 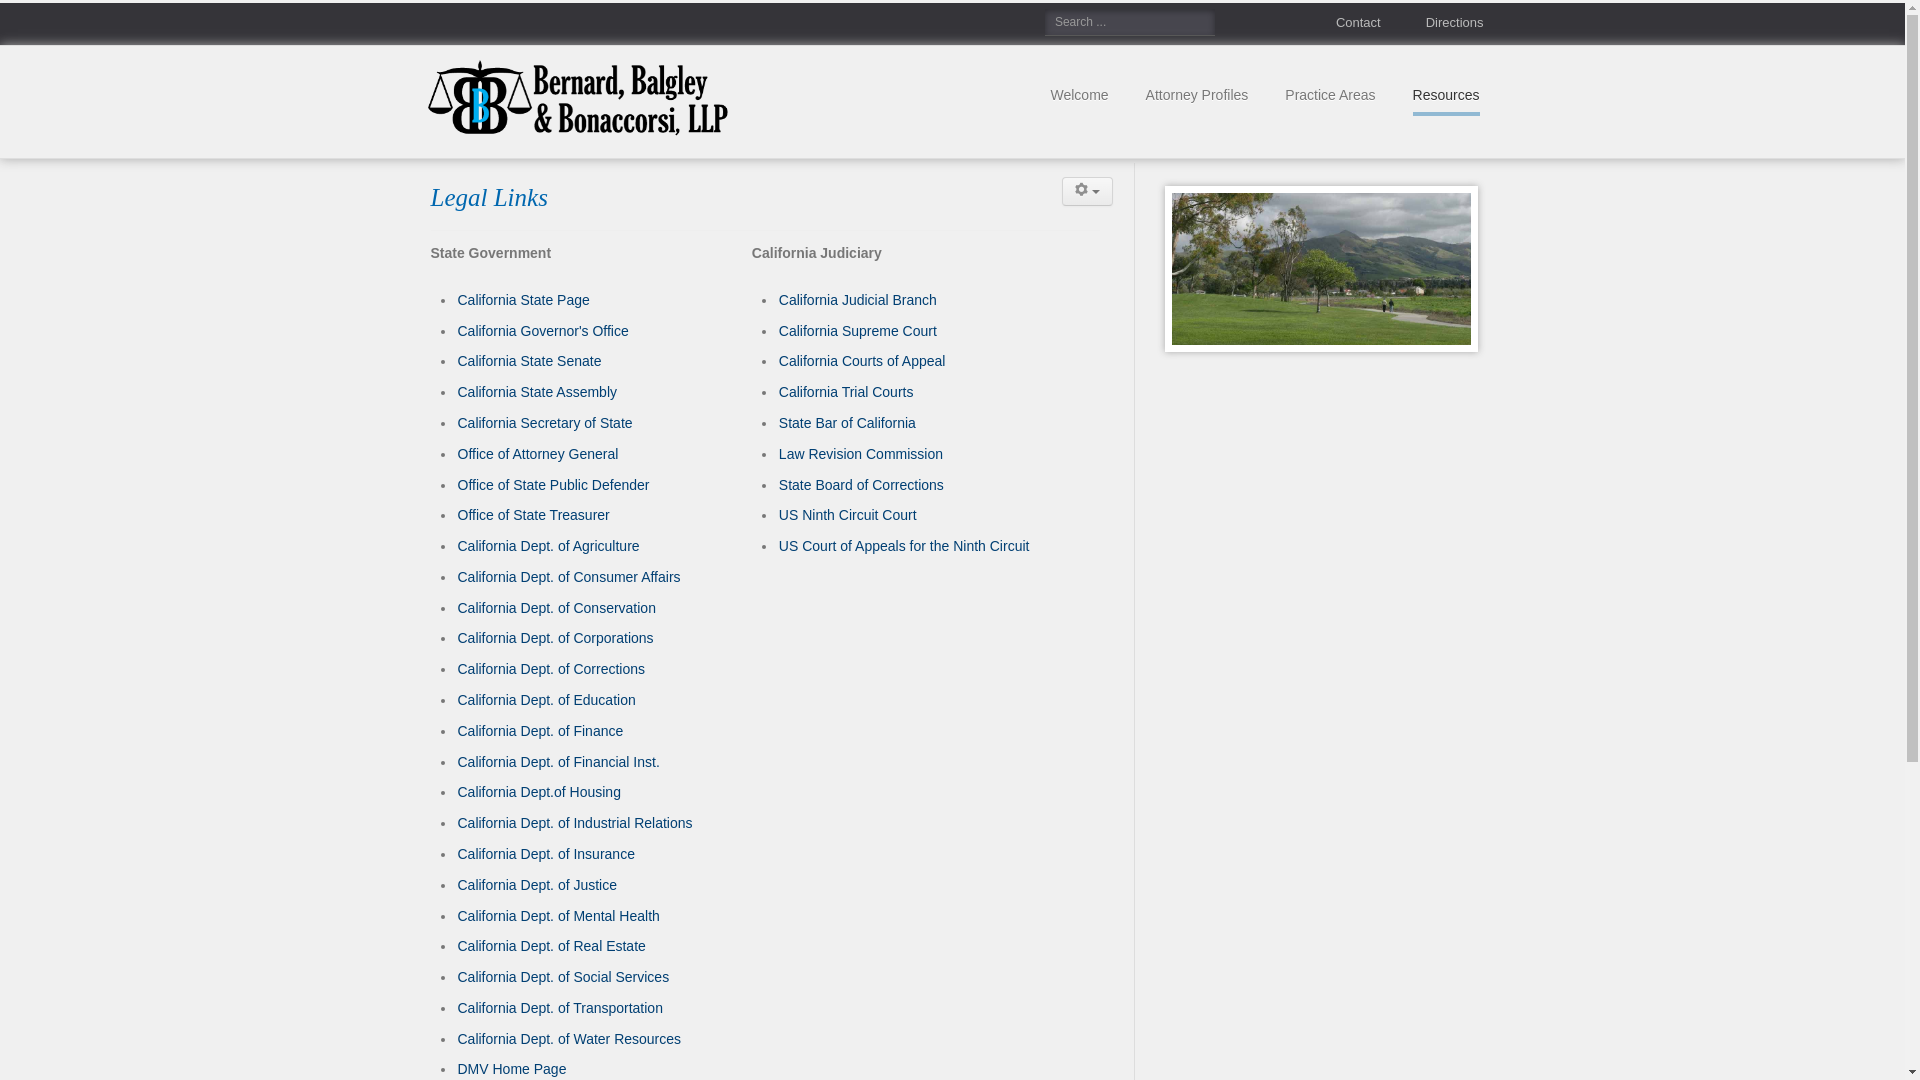 What do you see at coordinates (552, 946) in the screenshot?
I see `California Dept. of Real Estate` at bounding box center [552, 946].